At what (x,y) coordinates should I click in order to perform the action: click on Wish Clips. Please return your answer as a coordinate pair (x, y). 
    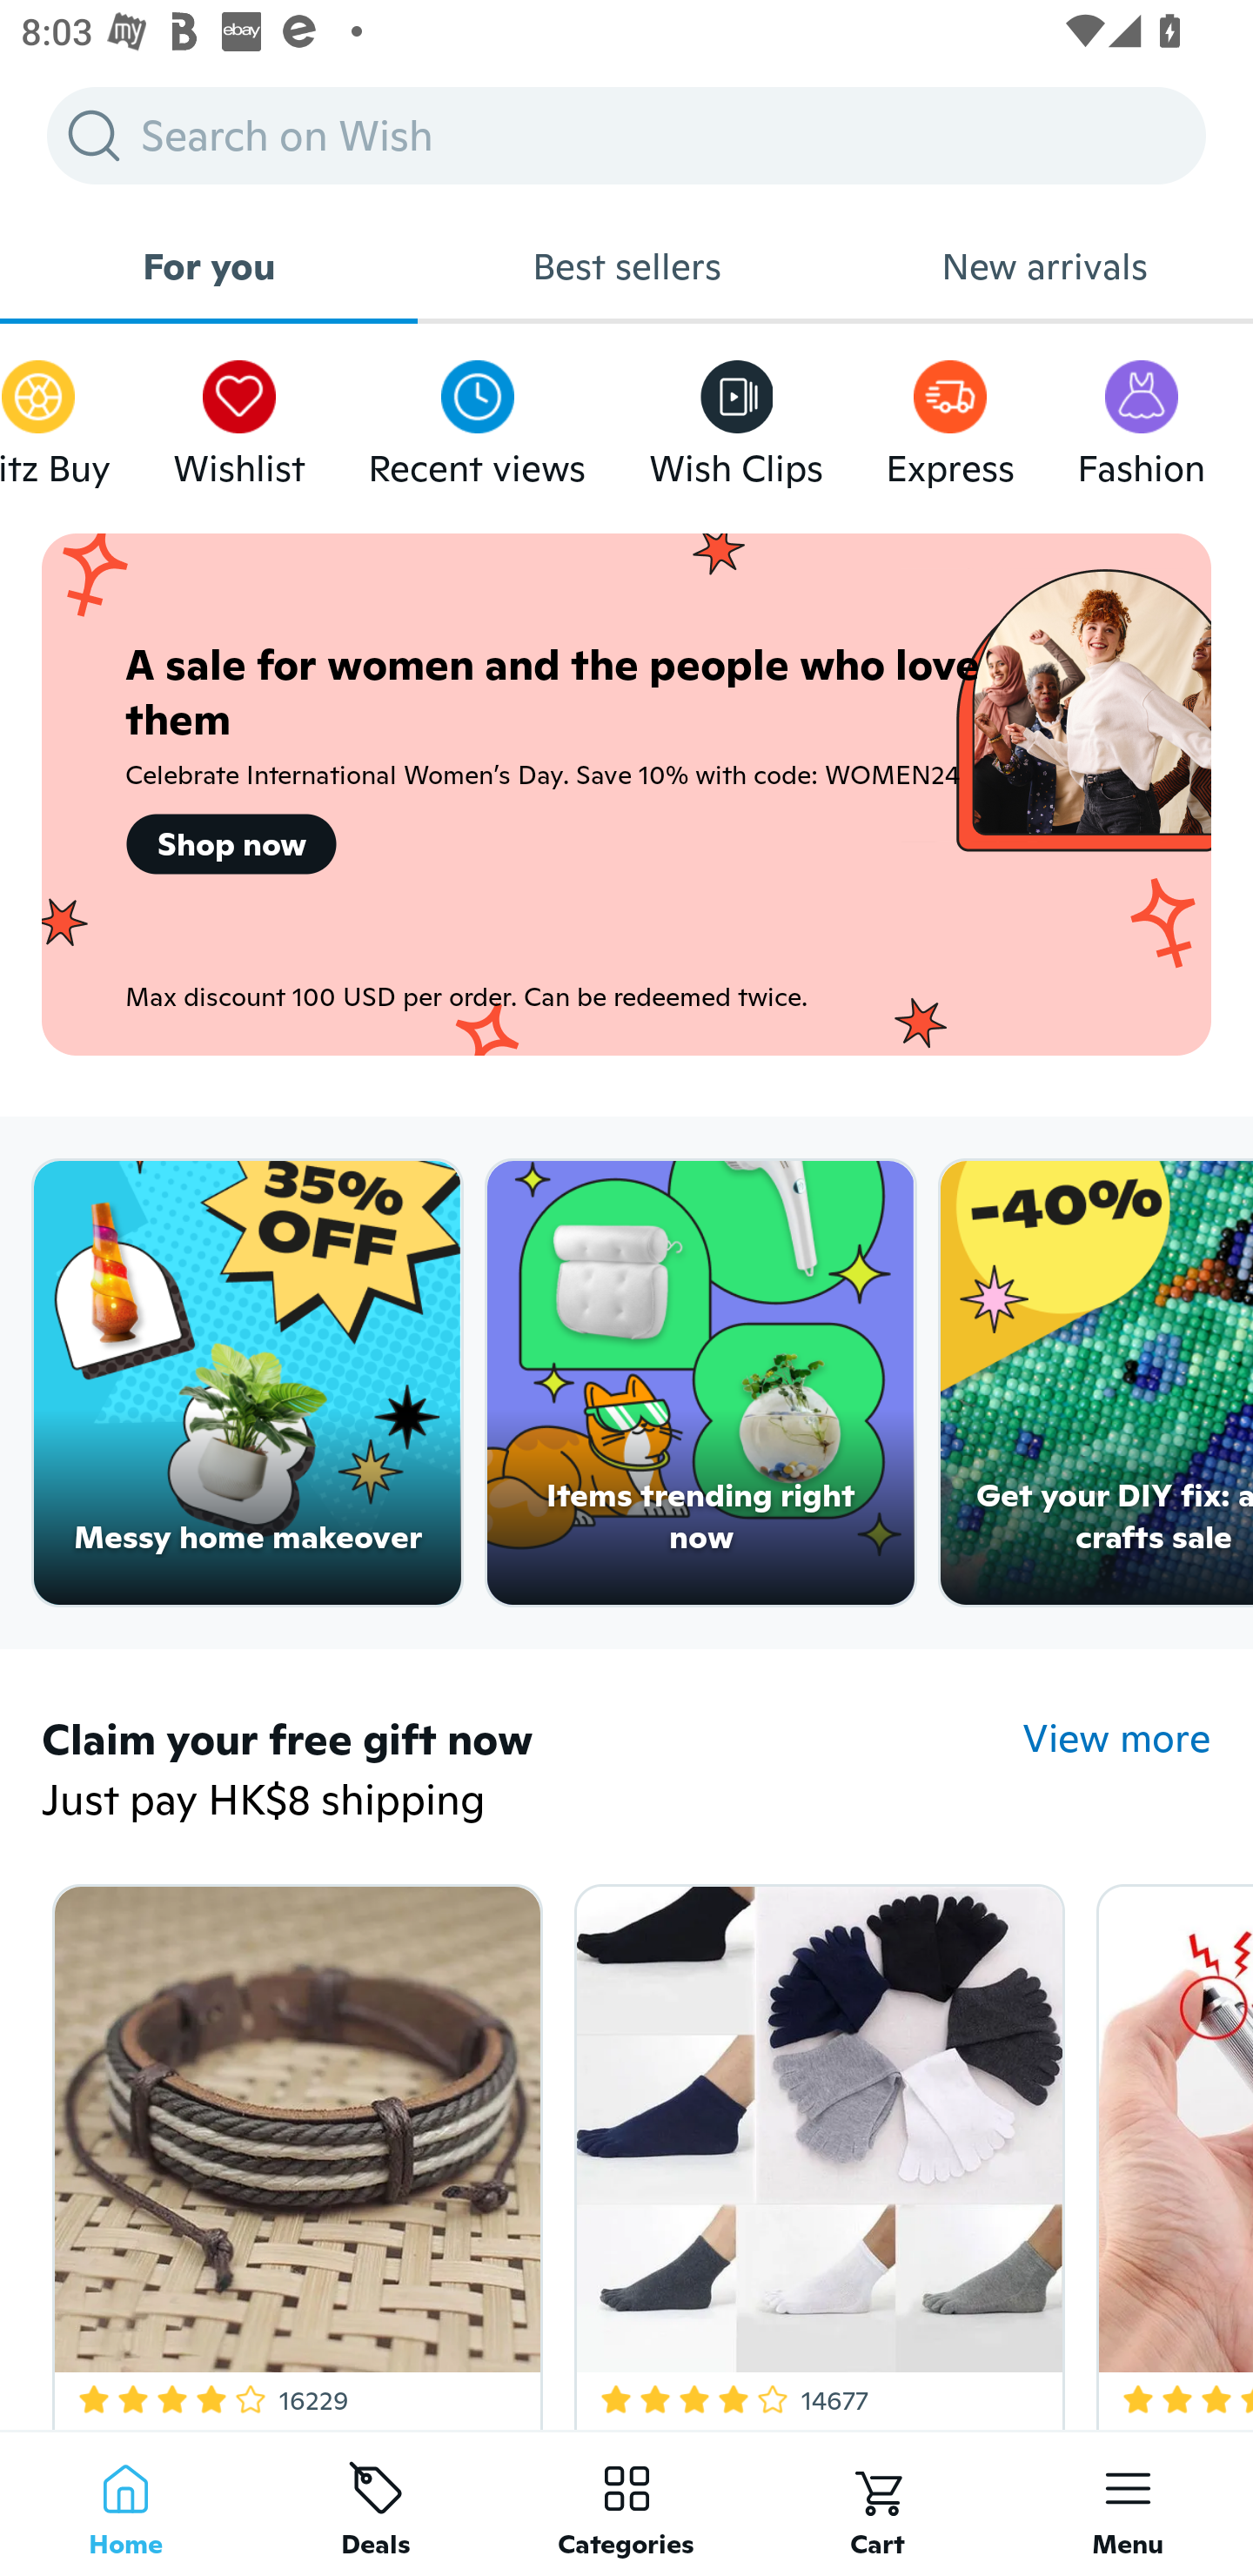
    Looking at the image, I should click on (736, 416).